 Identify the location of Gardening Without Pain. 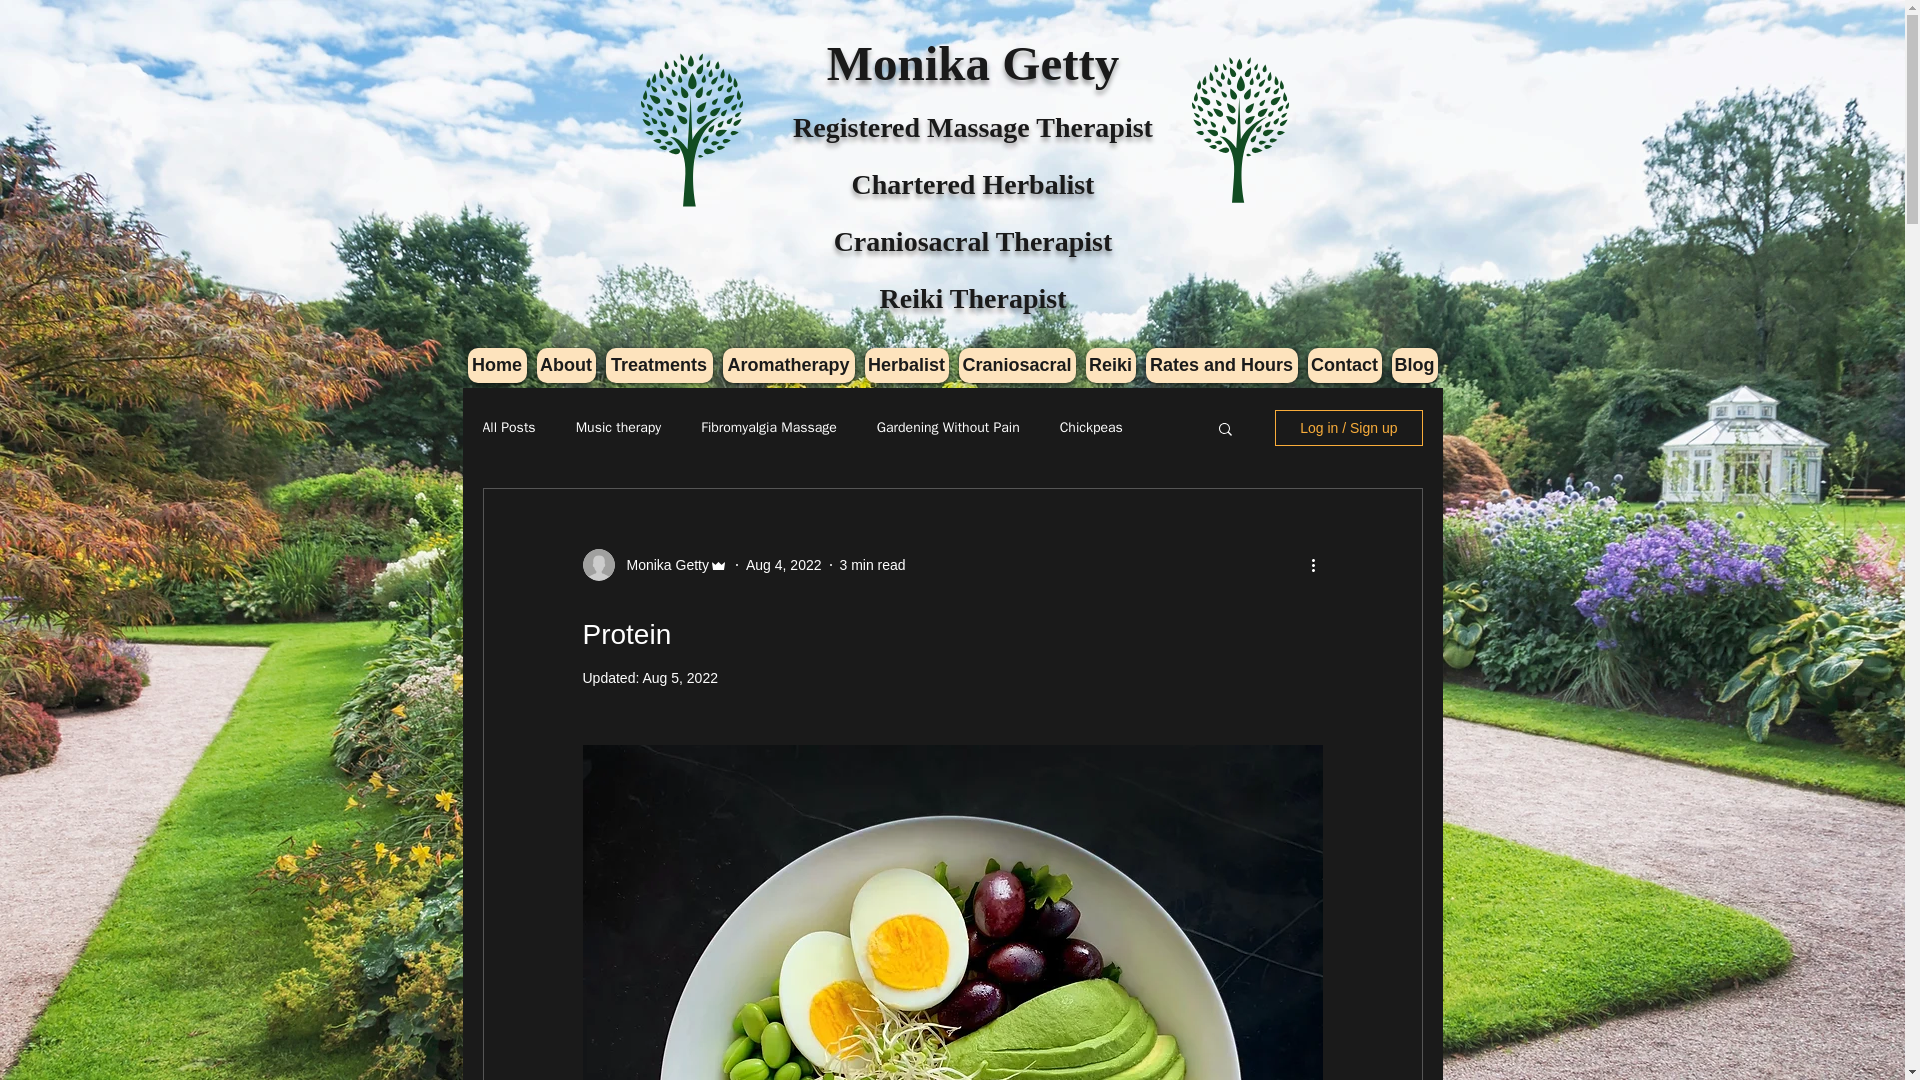
(948, 428).